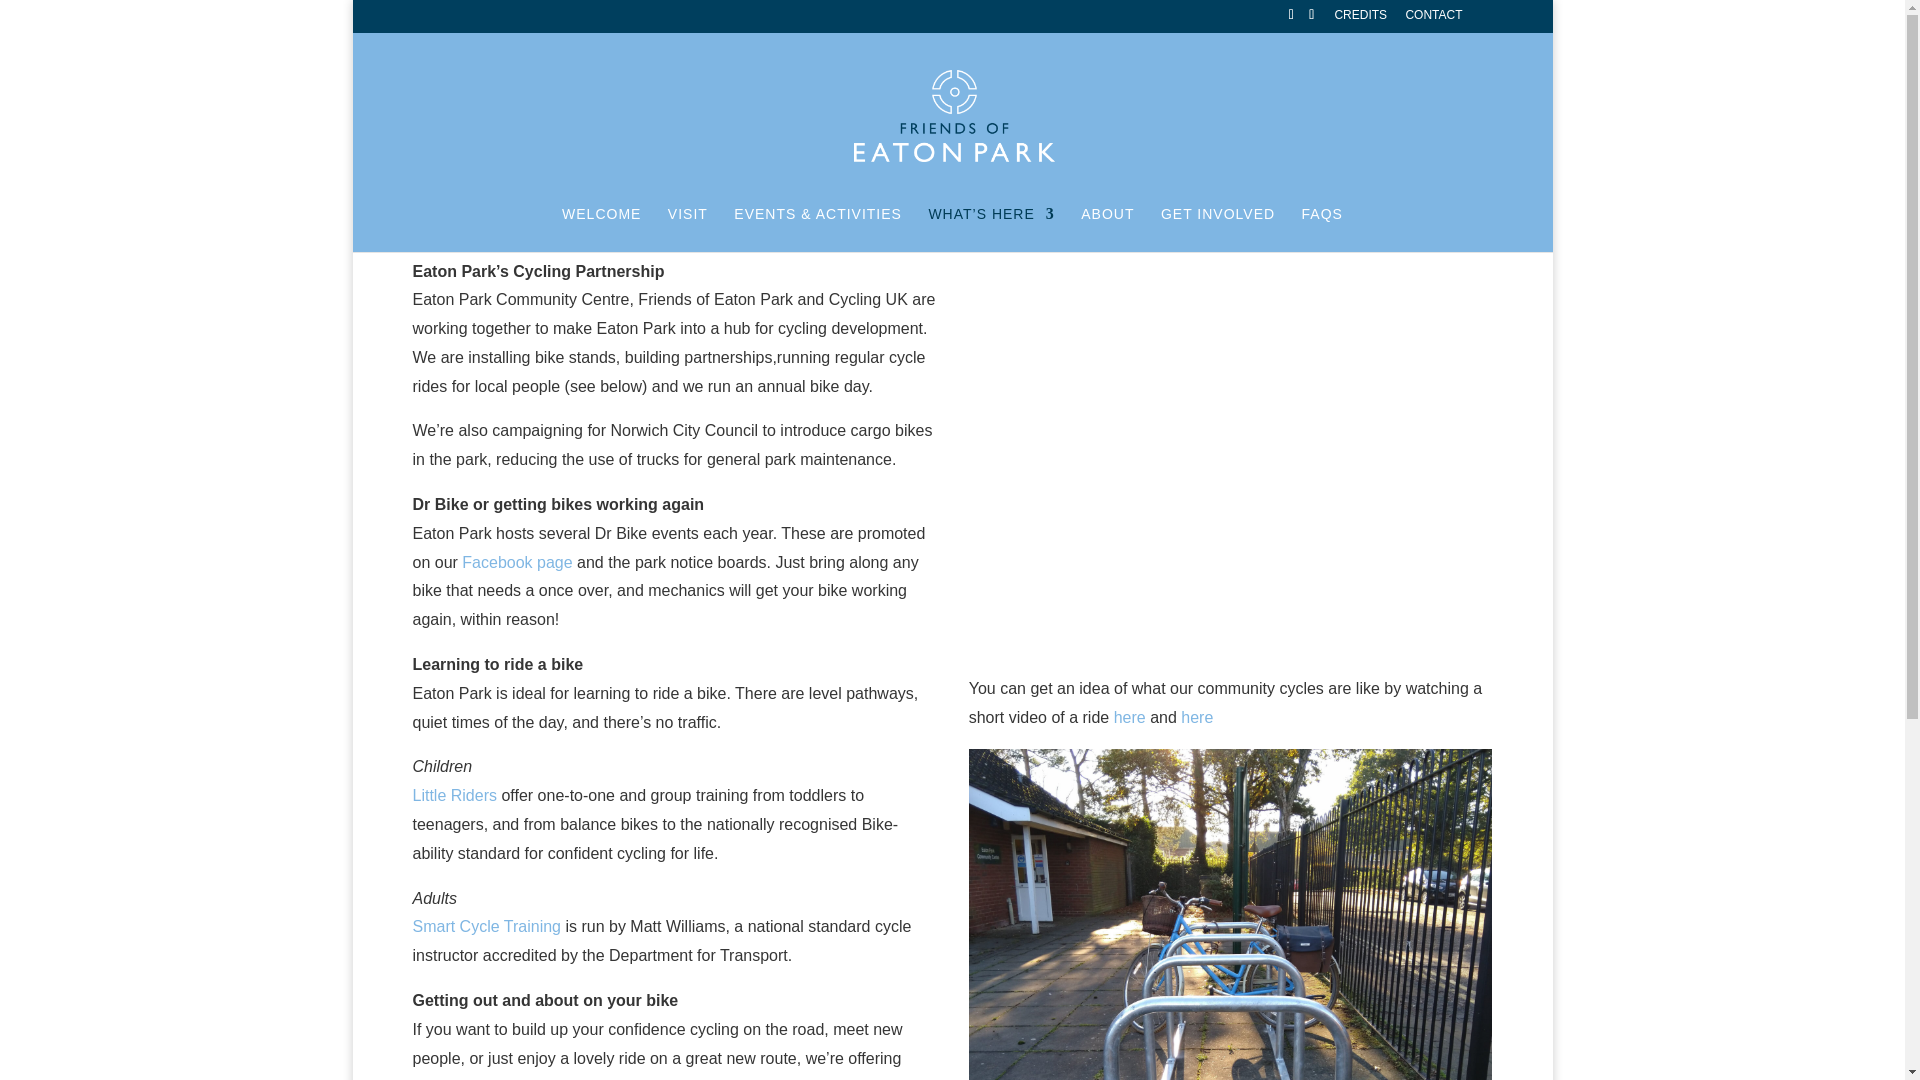 The width and height of the screenshot is (1920, 1080). What do you see at coordinates (688, 229) in the screenshot?
I see `VISIT` at bounding box center [688, 229].